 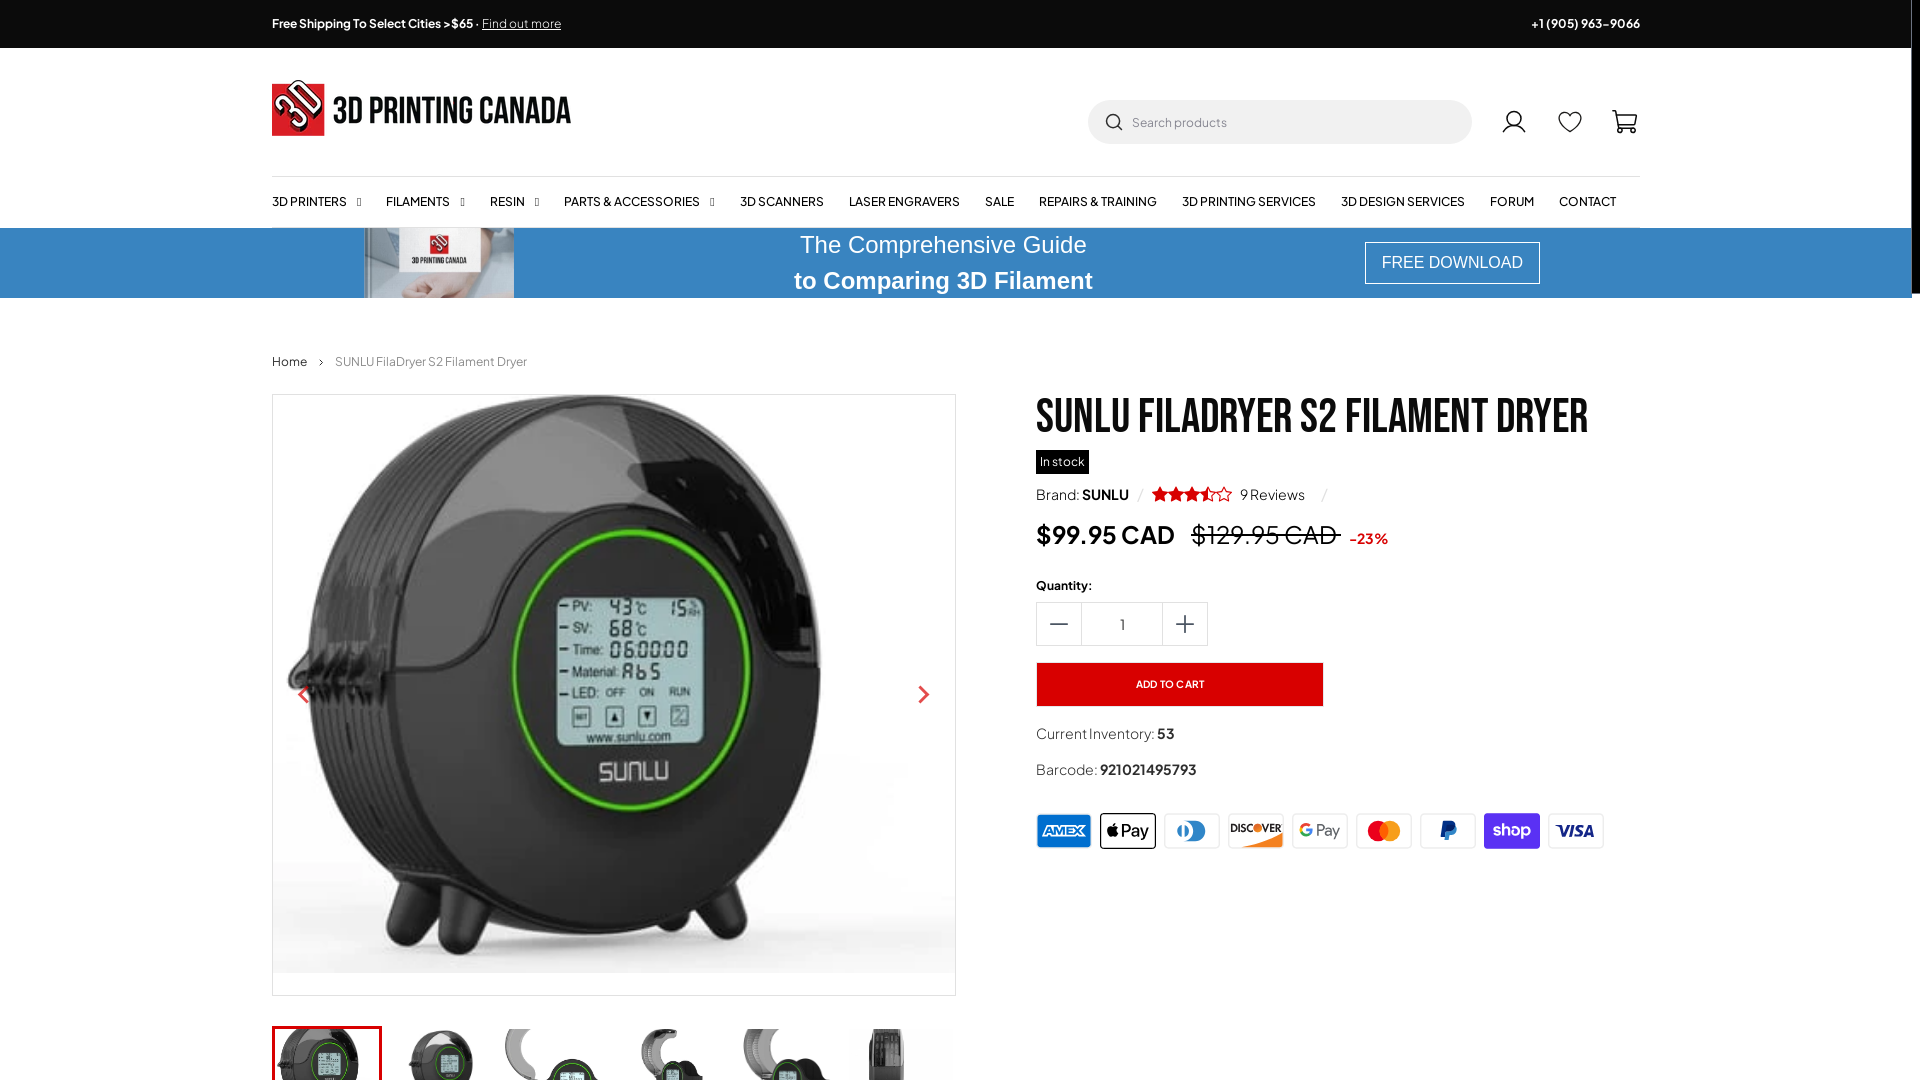 What do you see at coordinates (639, 202) in the screenshot?
I see `PARTS & ACCESSORIES` at bounding box center [639, 202].